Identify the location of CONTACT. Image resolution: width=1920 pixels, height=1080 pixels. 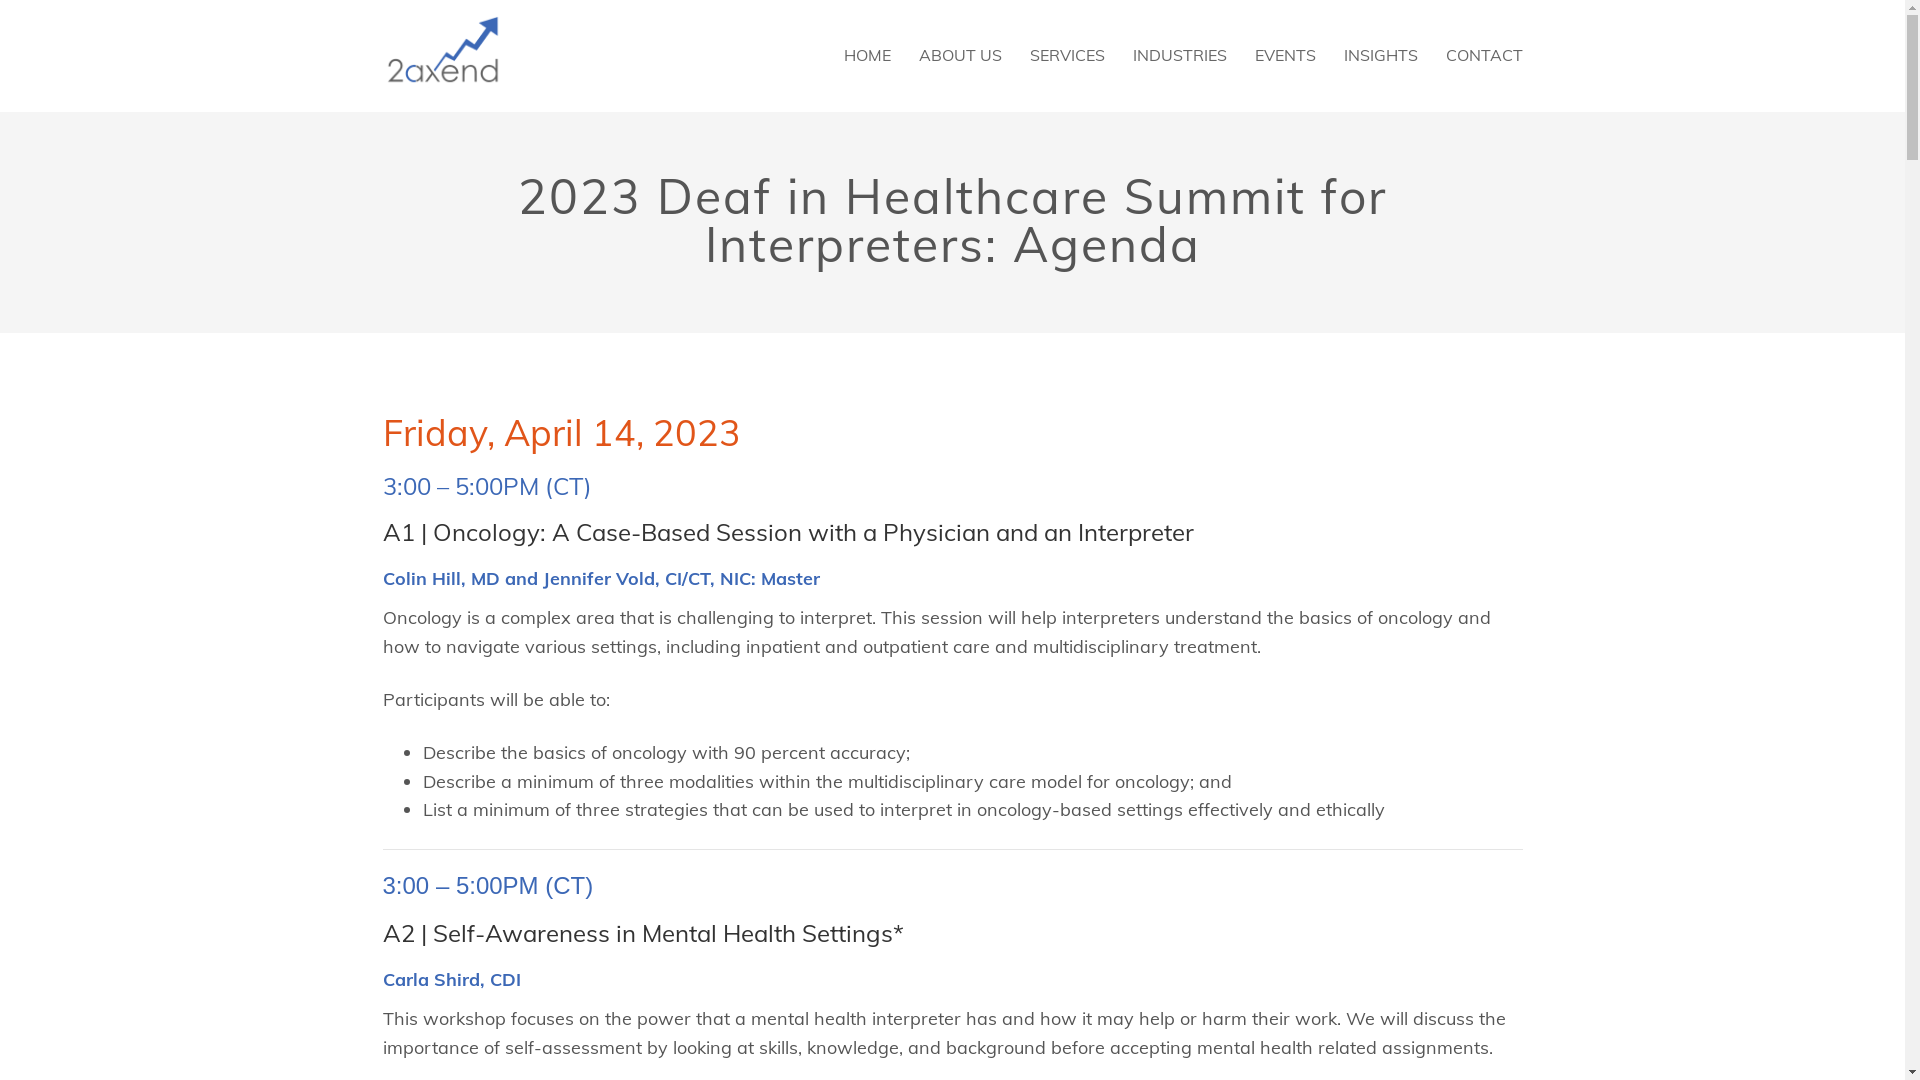
(1484, 56).